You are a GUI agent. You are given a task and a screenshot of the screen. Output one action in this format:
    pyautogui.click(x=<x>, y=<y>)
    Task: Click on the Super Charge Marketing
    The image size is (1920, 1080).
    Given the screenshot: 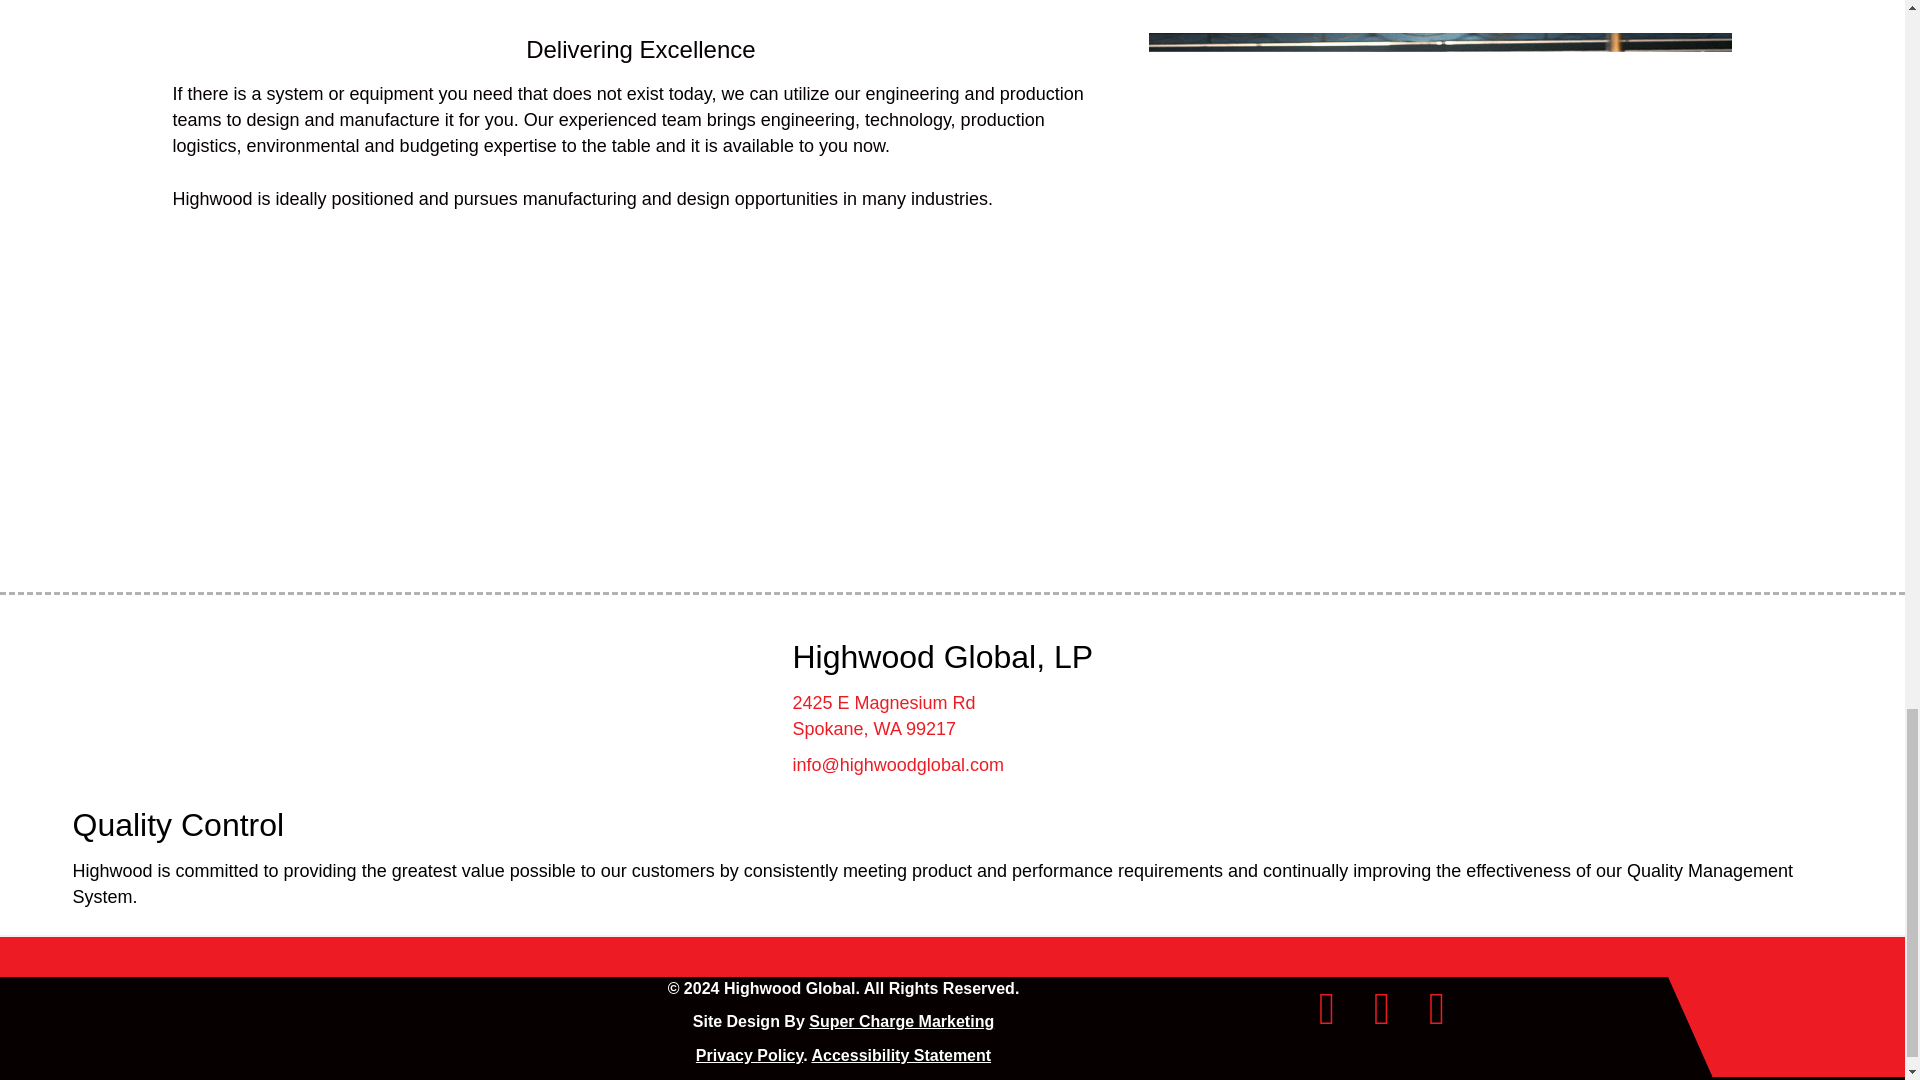 What is the action you would take?
    pyautogui.click(x=901, y=1022)
    